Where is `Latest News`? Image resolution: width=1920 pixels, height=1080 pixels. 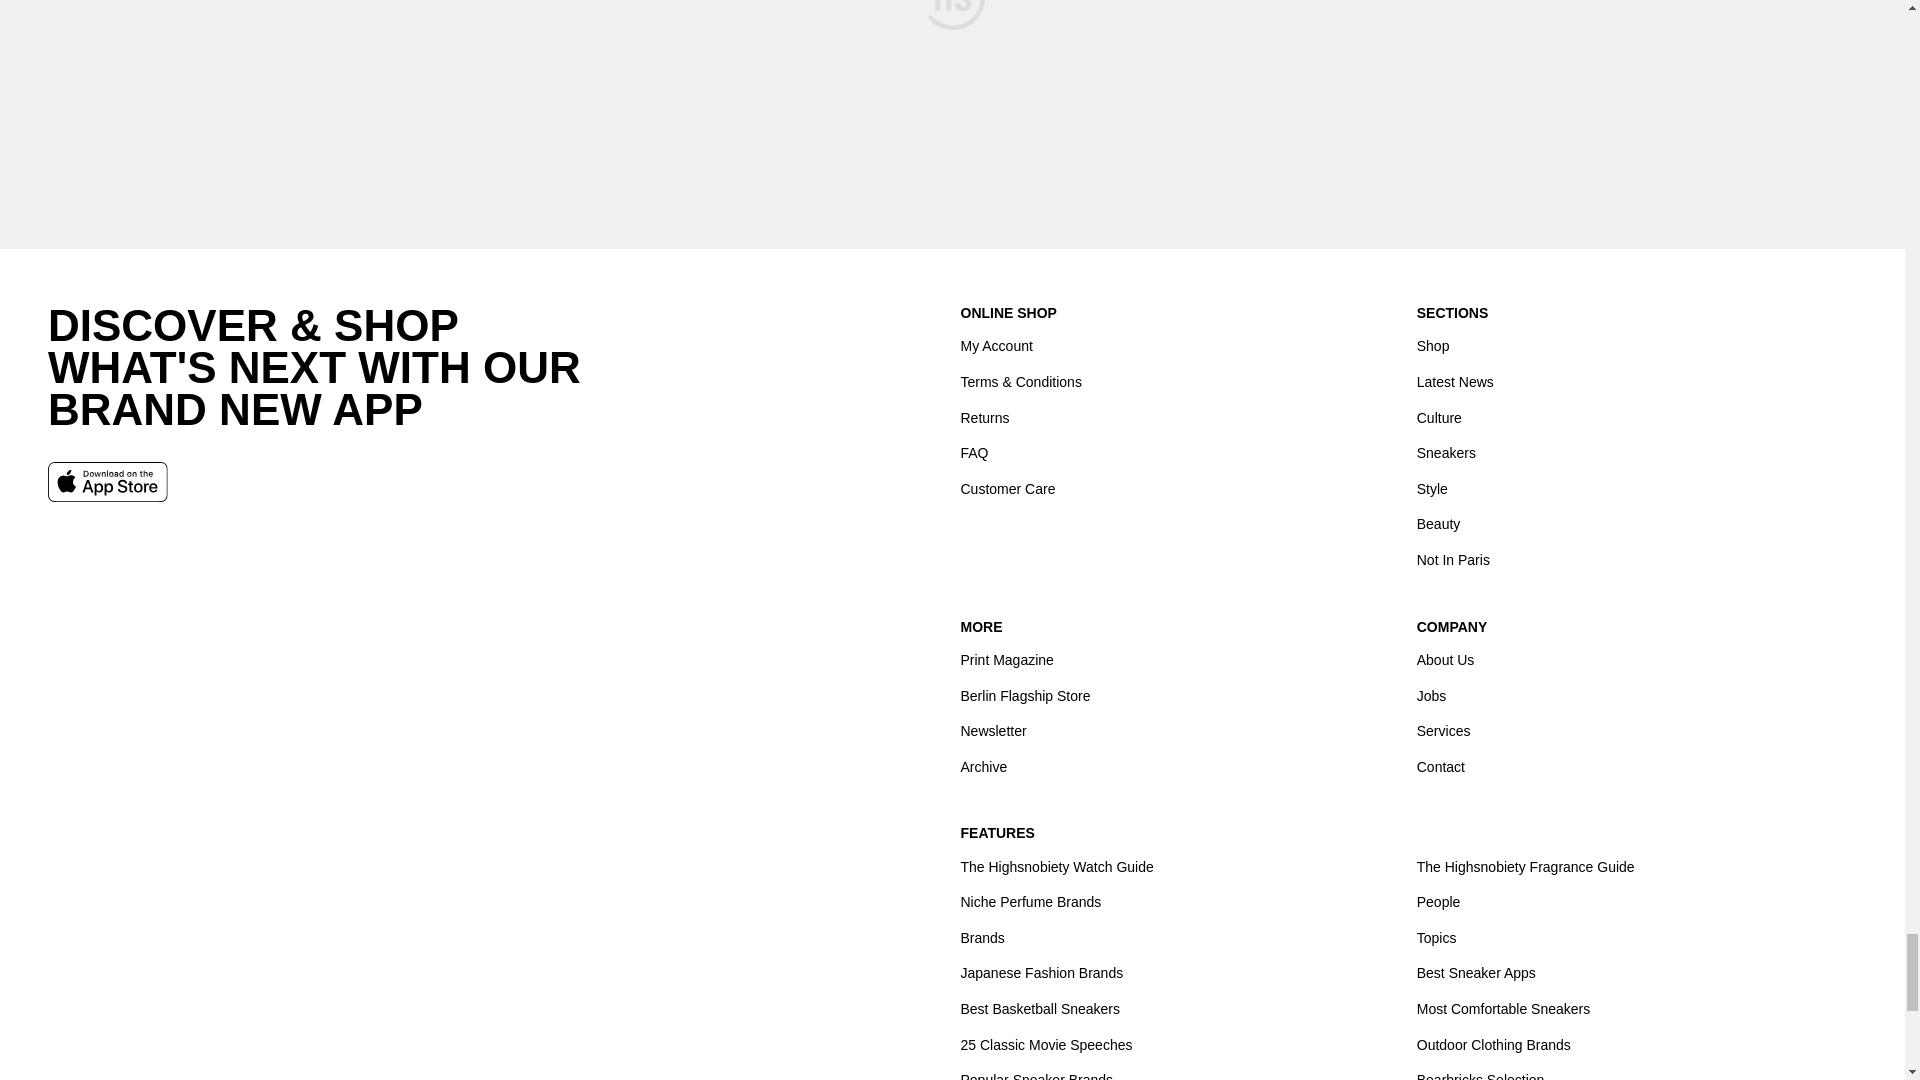 Latest News is located at coordinates (1454, 382).